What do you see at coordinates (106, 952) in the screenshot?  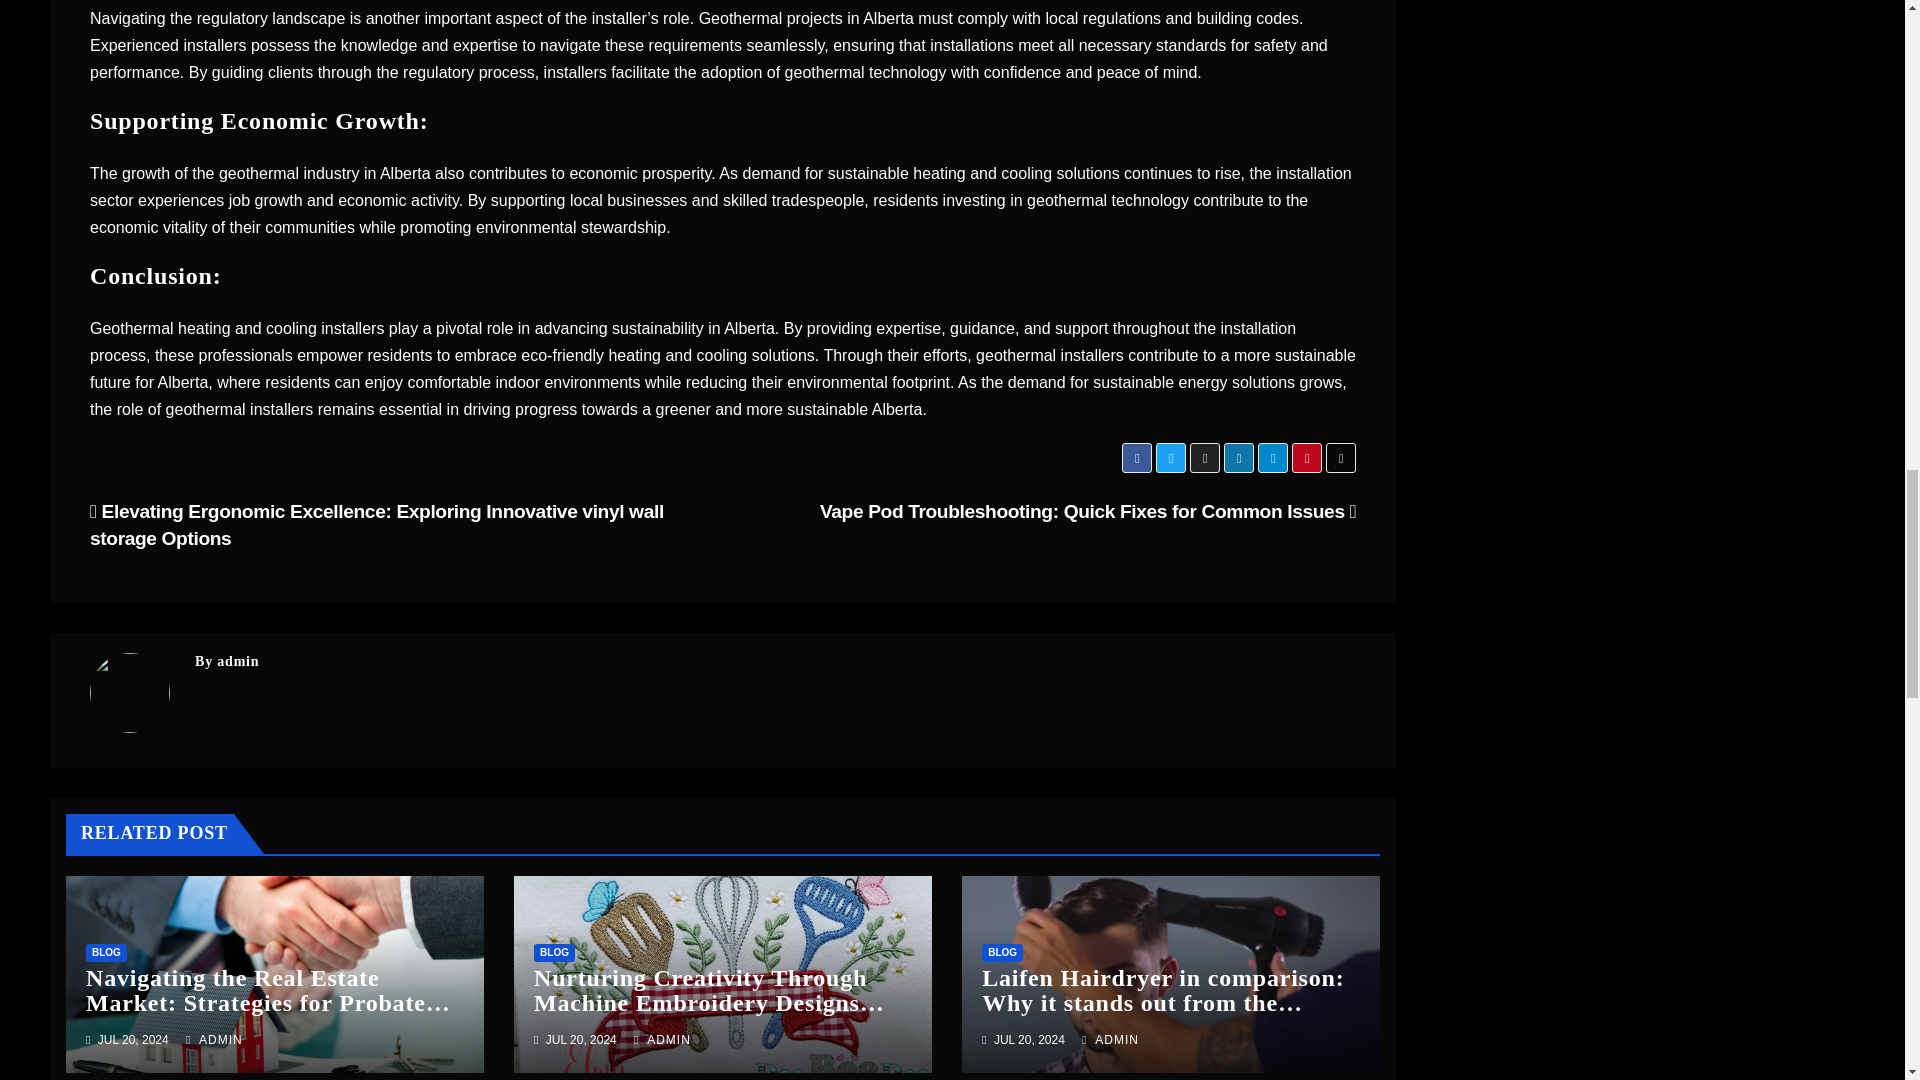 I see `BLOG` at bounding box center [106, 952].